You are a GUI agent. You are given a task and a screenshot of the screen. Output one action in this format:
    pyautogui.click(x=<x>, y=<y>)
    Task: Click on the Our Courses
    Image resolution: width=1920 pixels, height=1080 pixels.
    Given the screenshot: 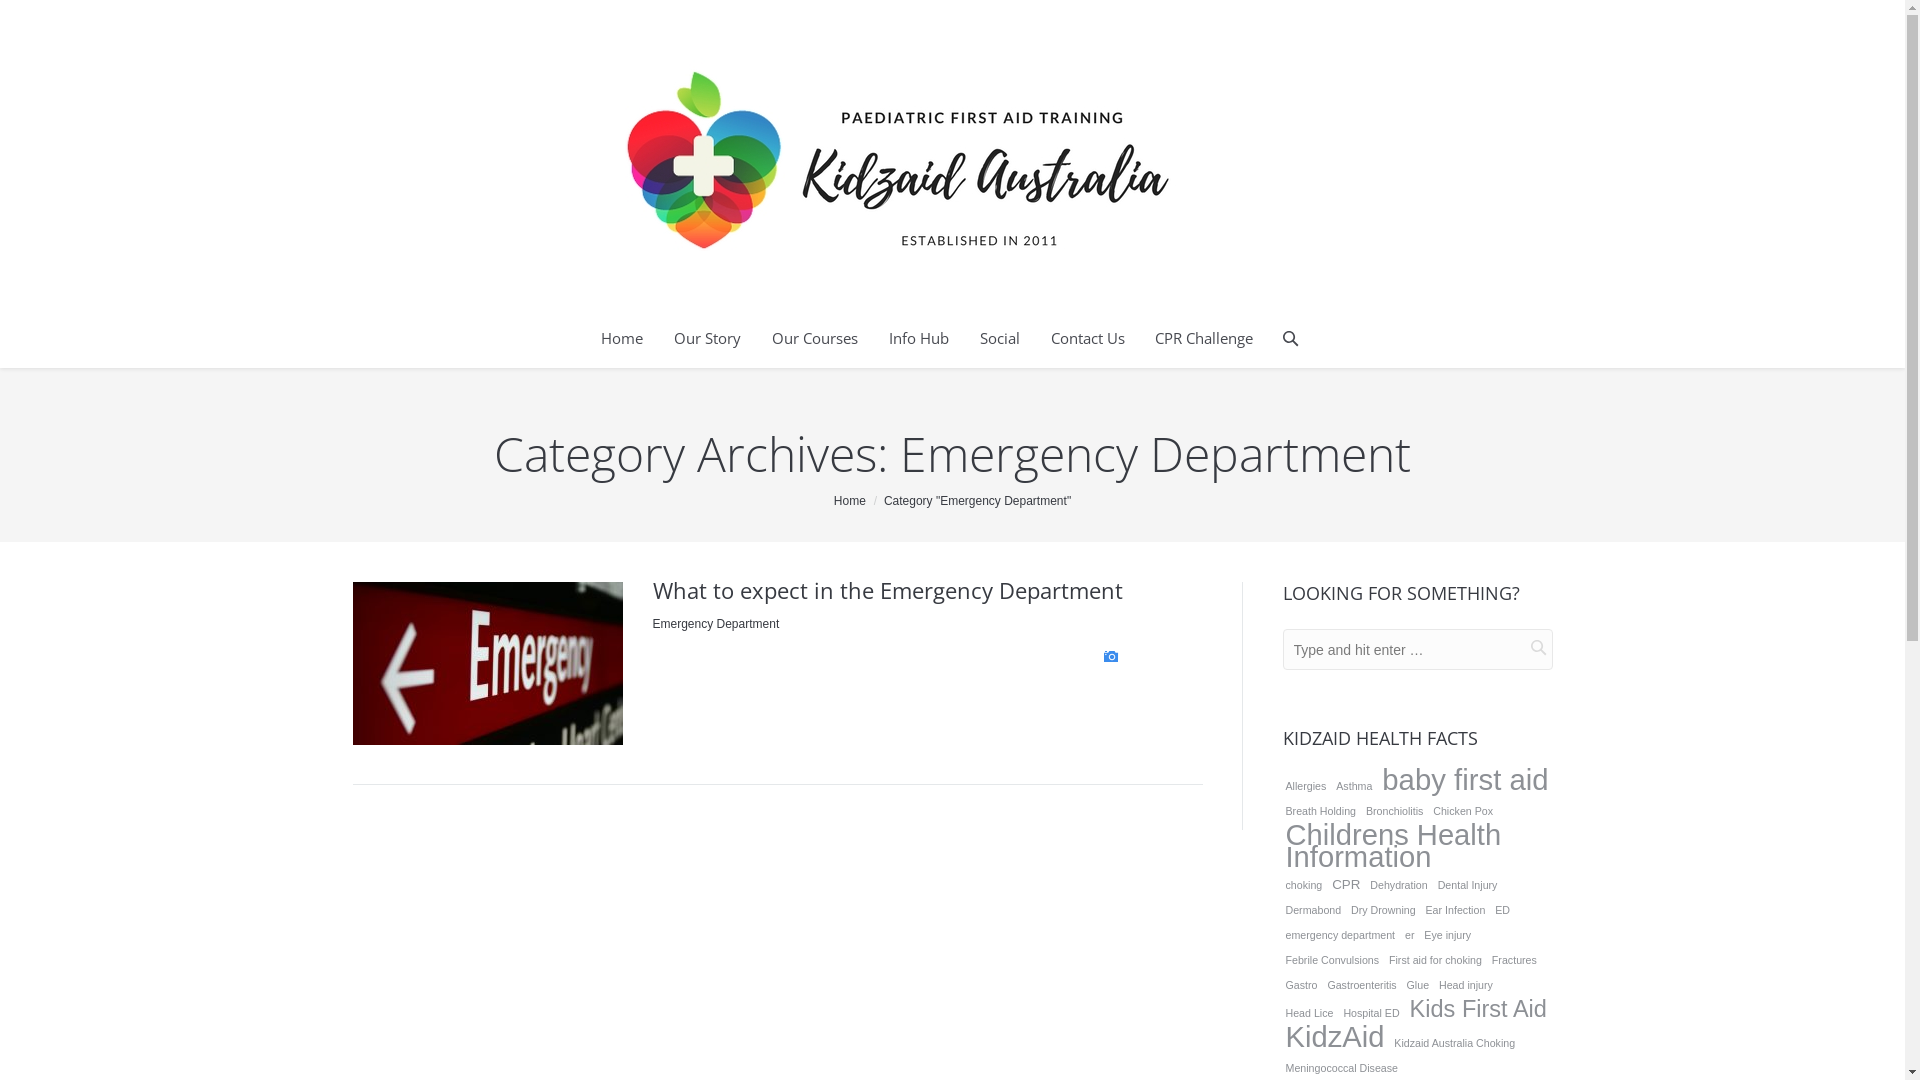 What is the action you would take?
    pyautogui.click(x=815, y=339)
    